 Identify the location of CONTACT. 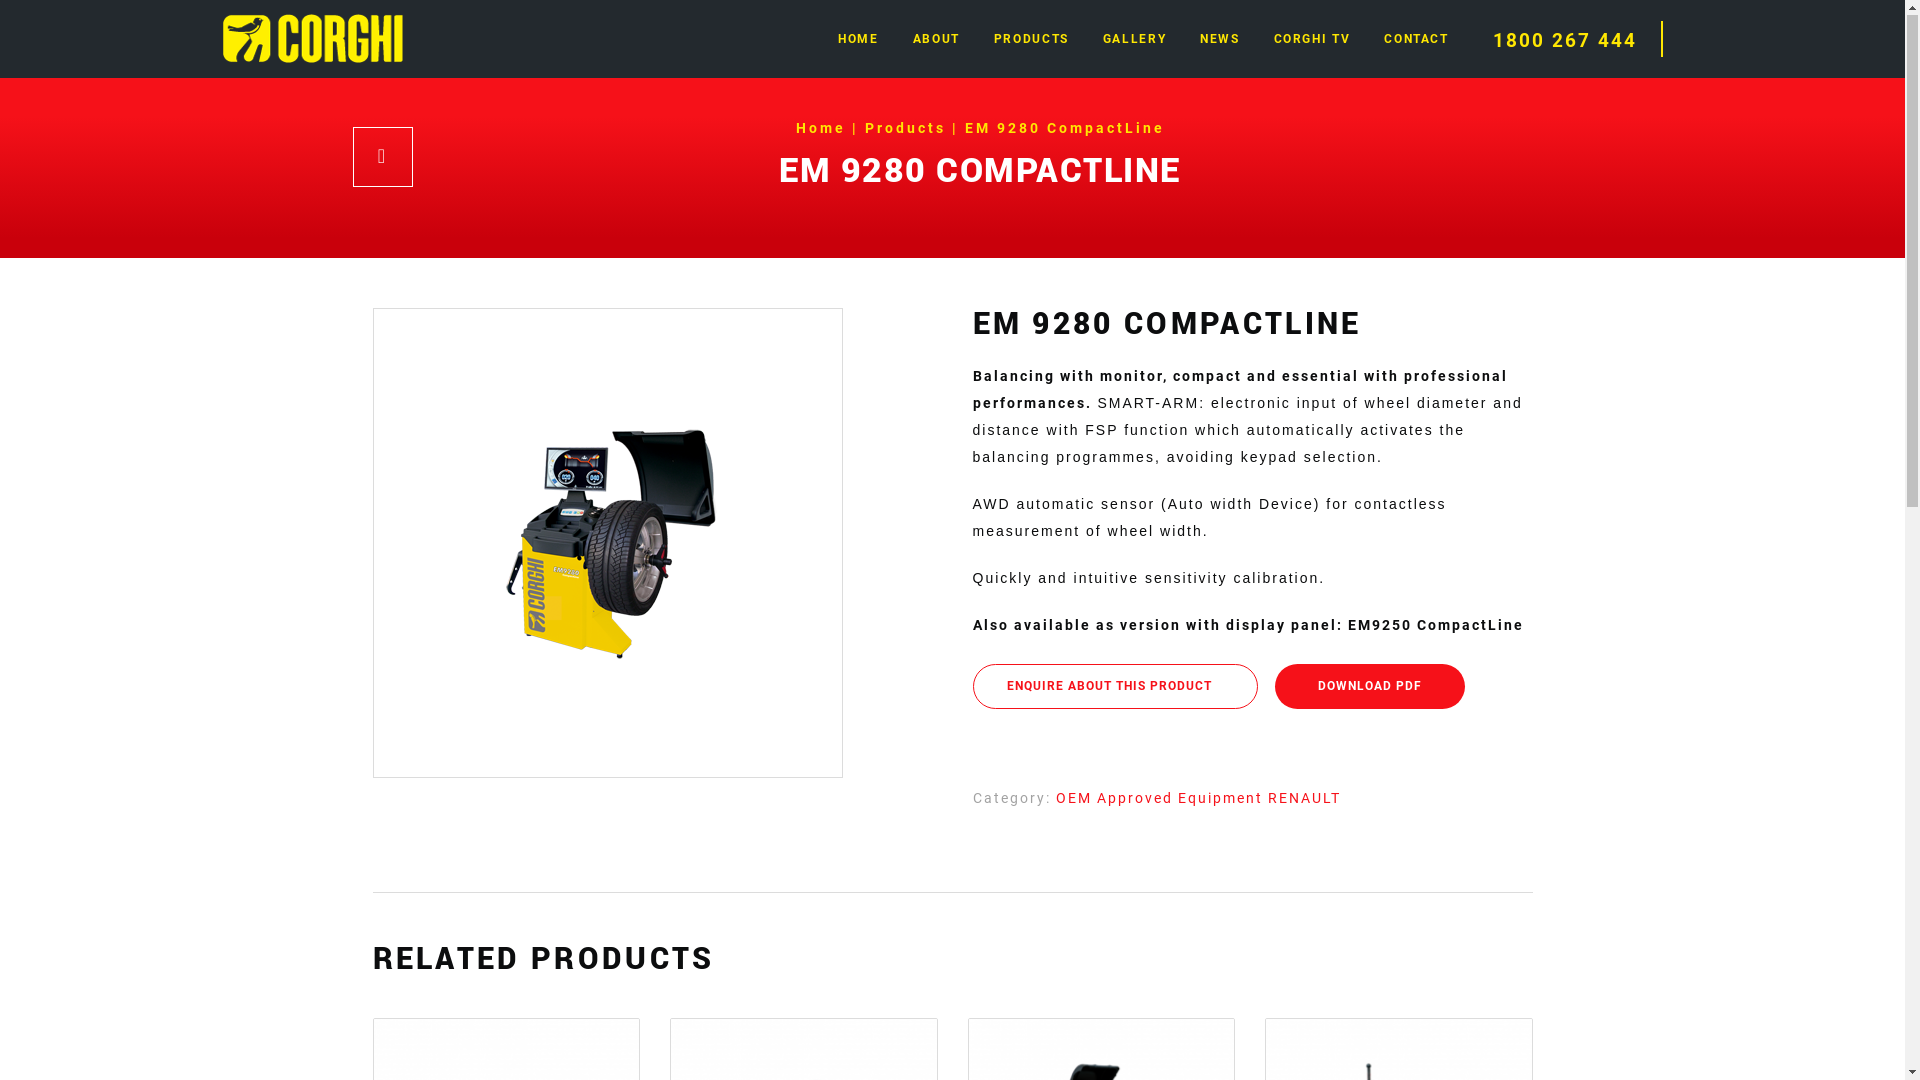
(1416, 41).